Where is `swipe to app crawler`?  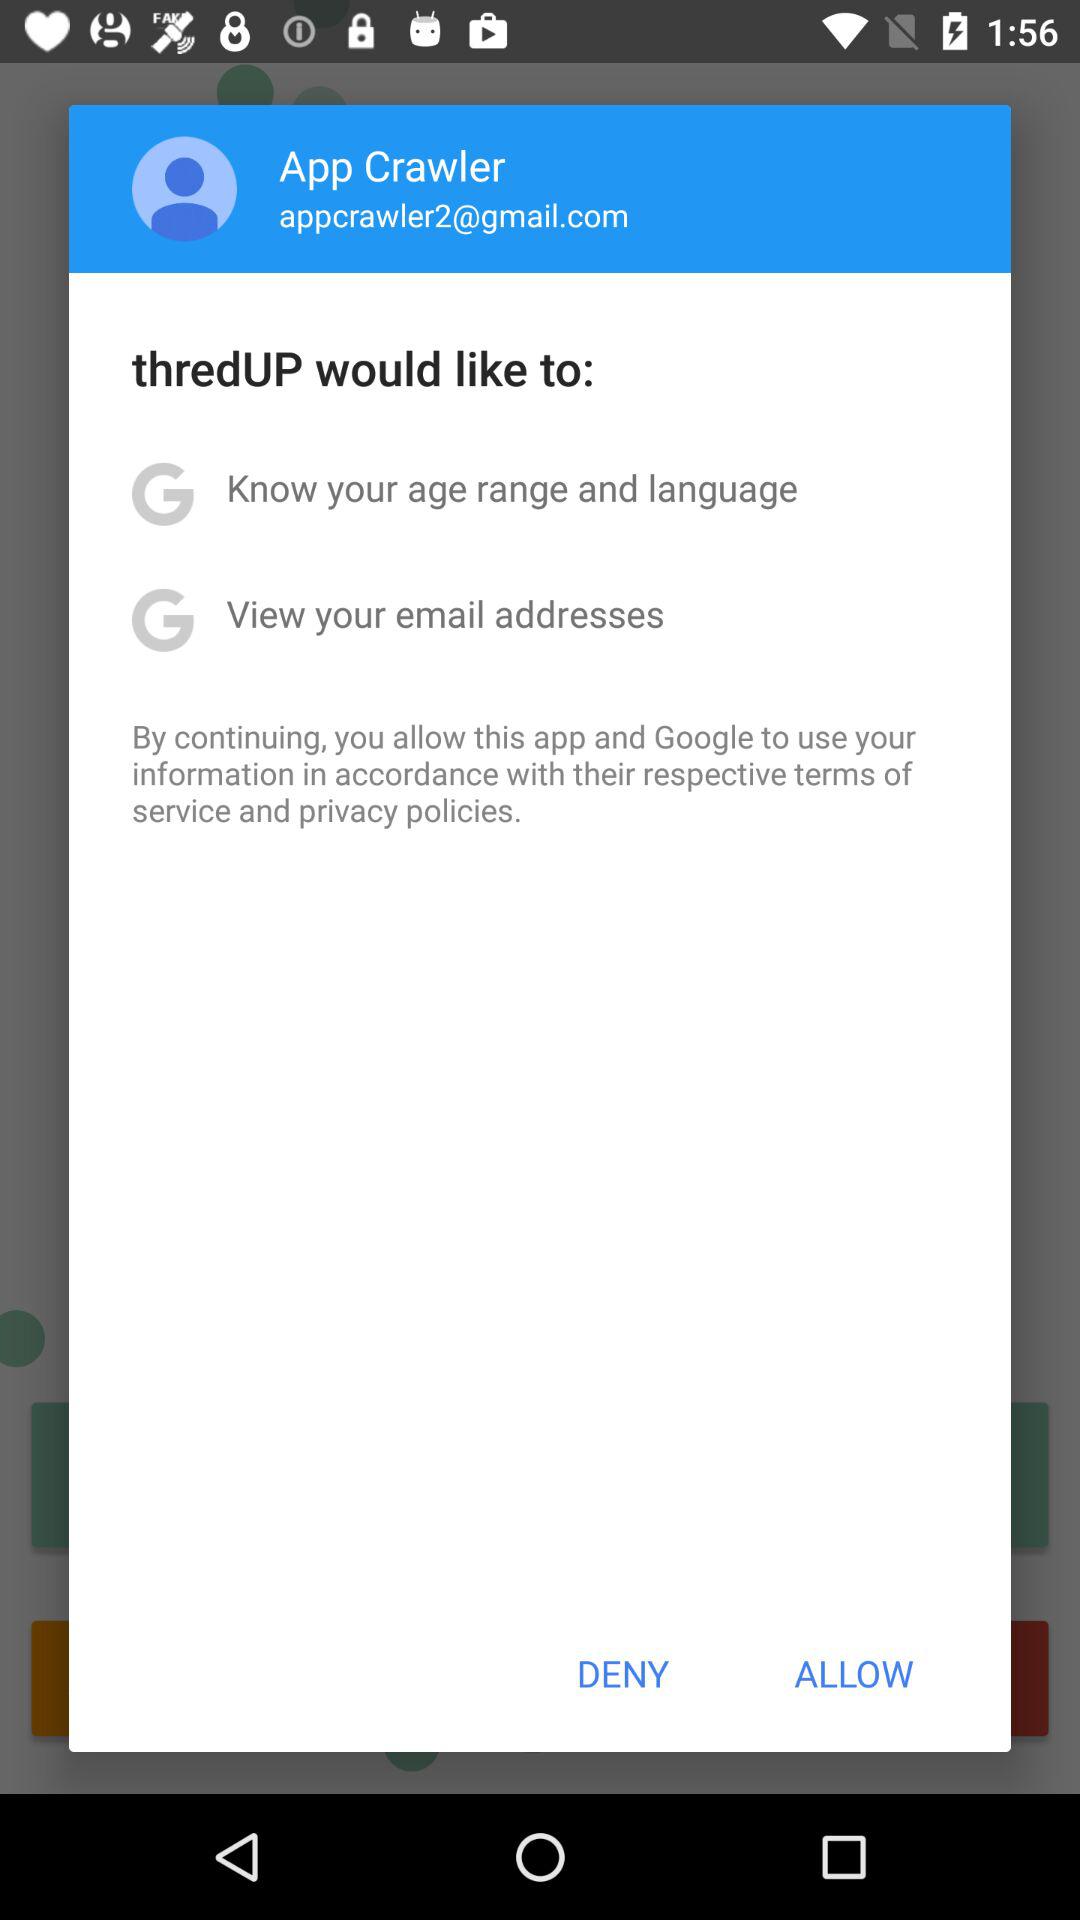
swipe to app crawler is located at coordinates (392, 164).